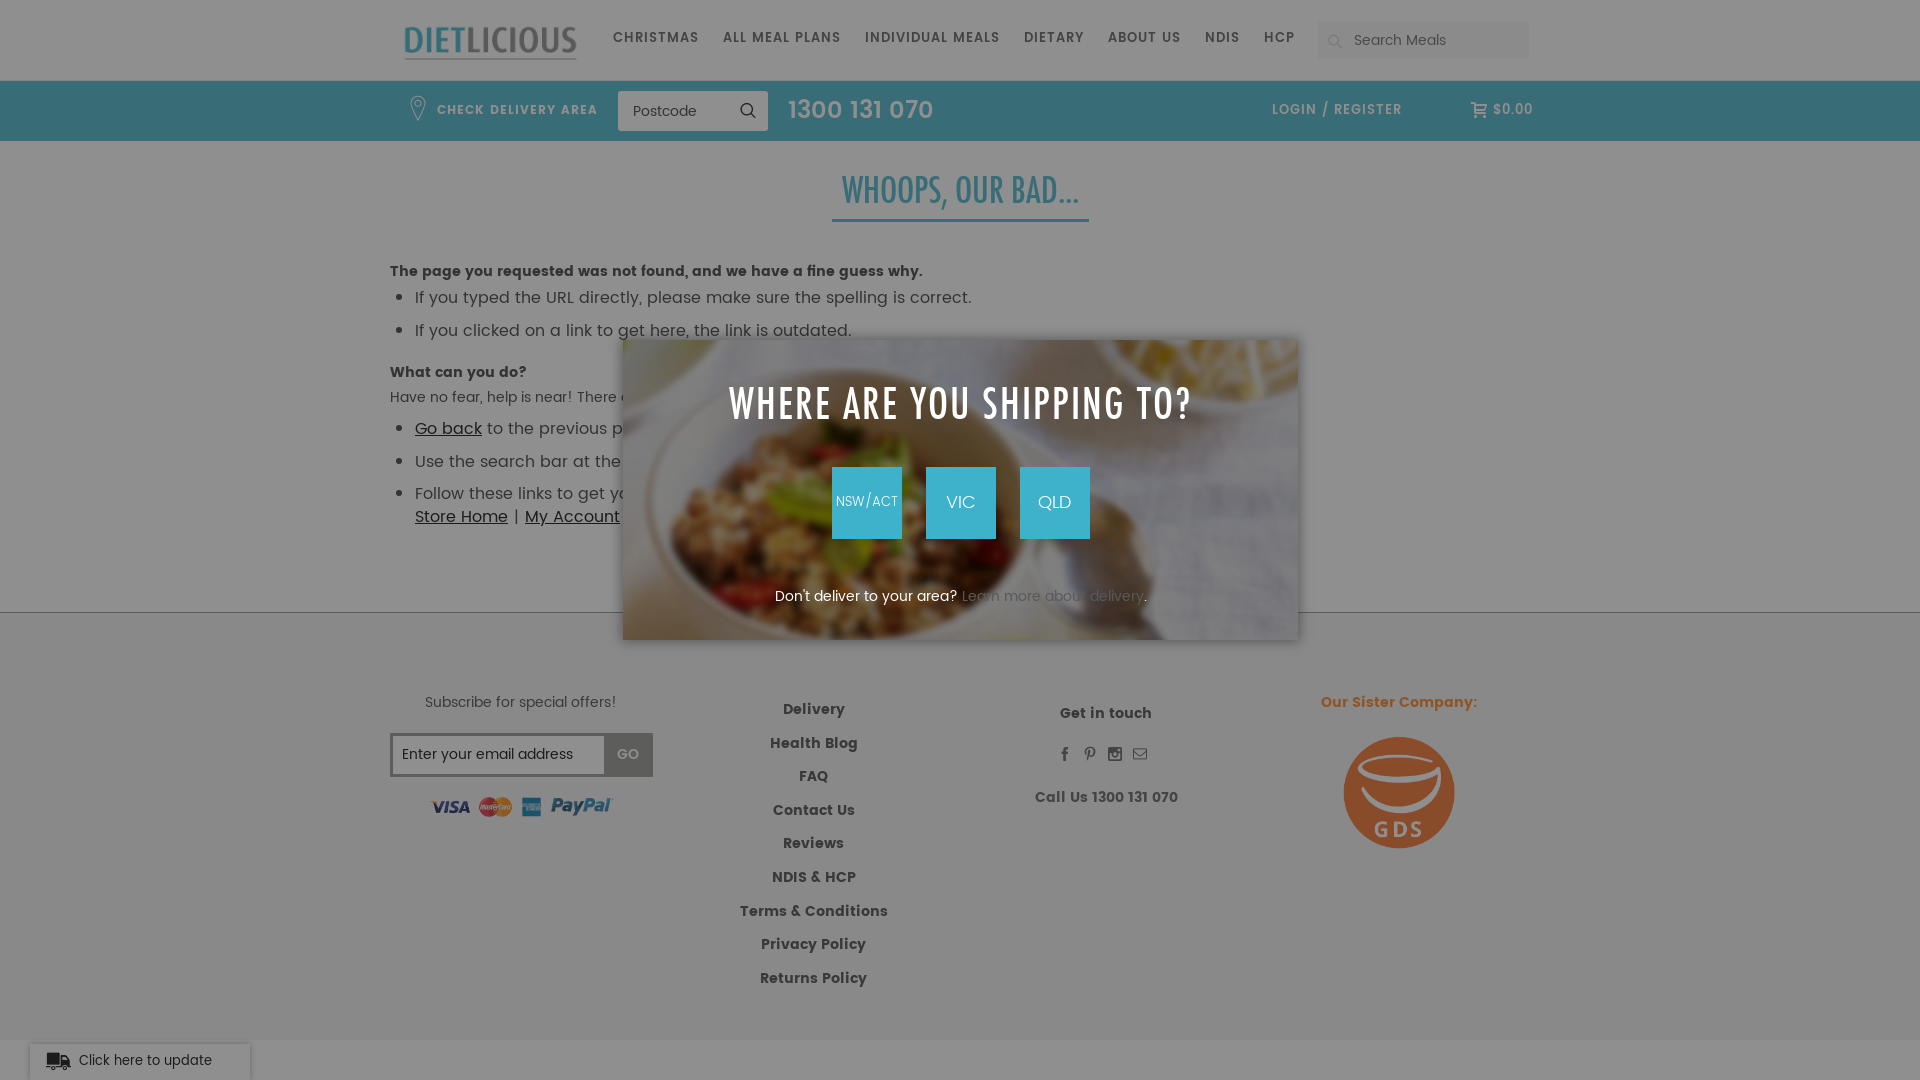 This screenshot has height=1080, width=1920. Describe the element at coordinates (628, 755) in the screenshot. I see `GO` at that location.